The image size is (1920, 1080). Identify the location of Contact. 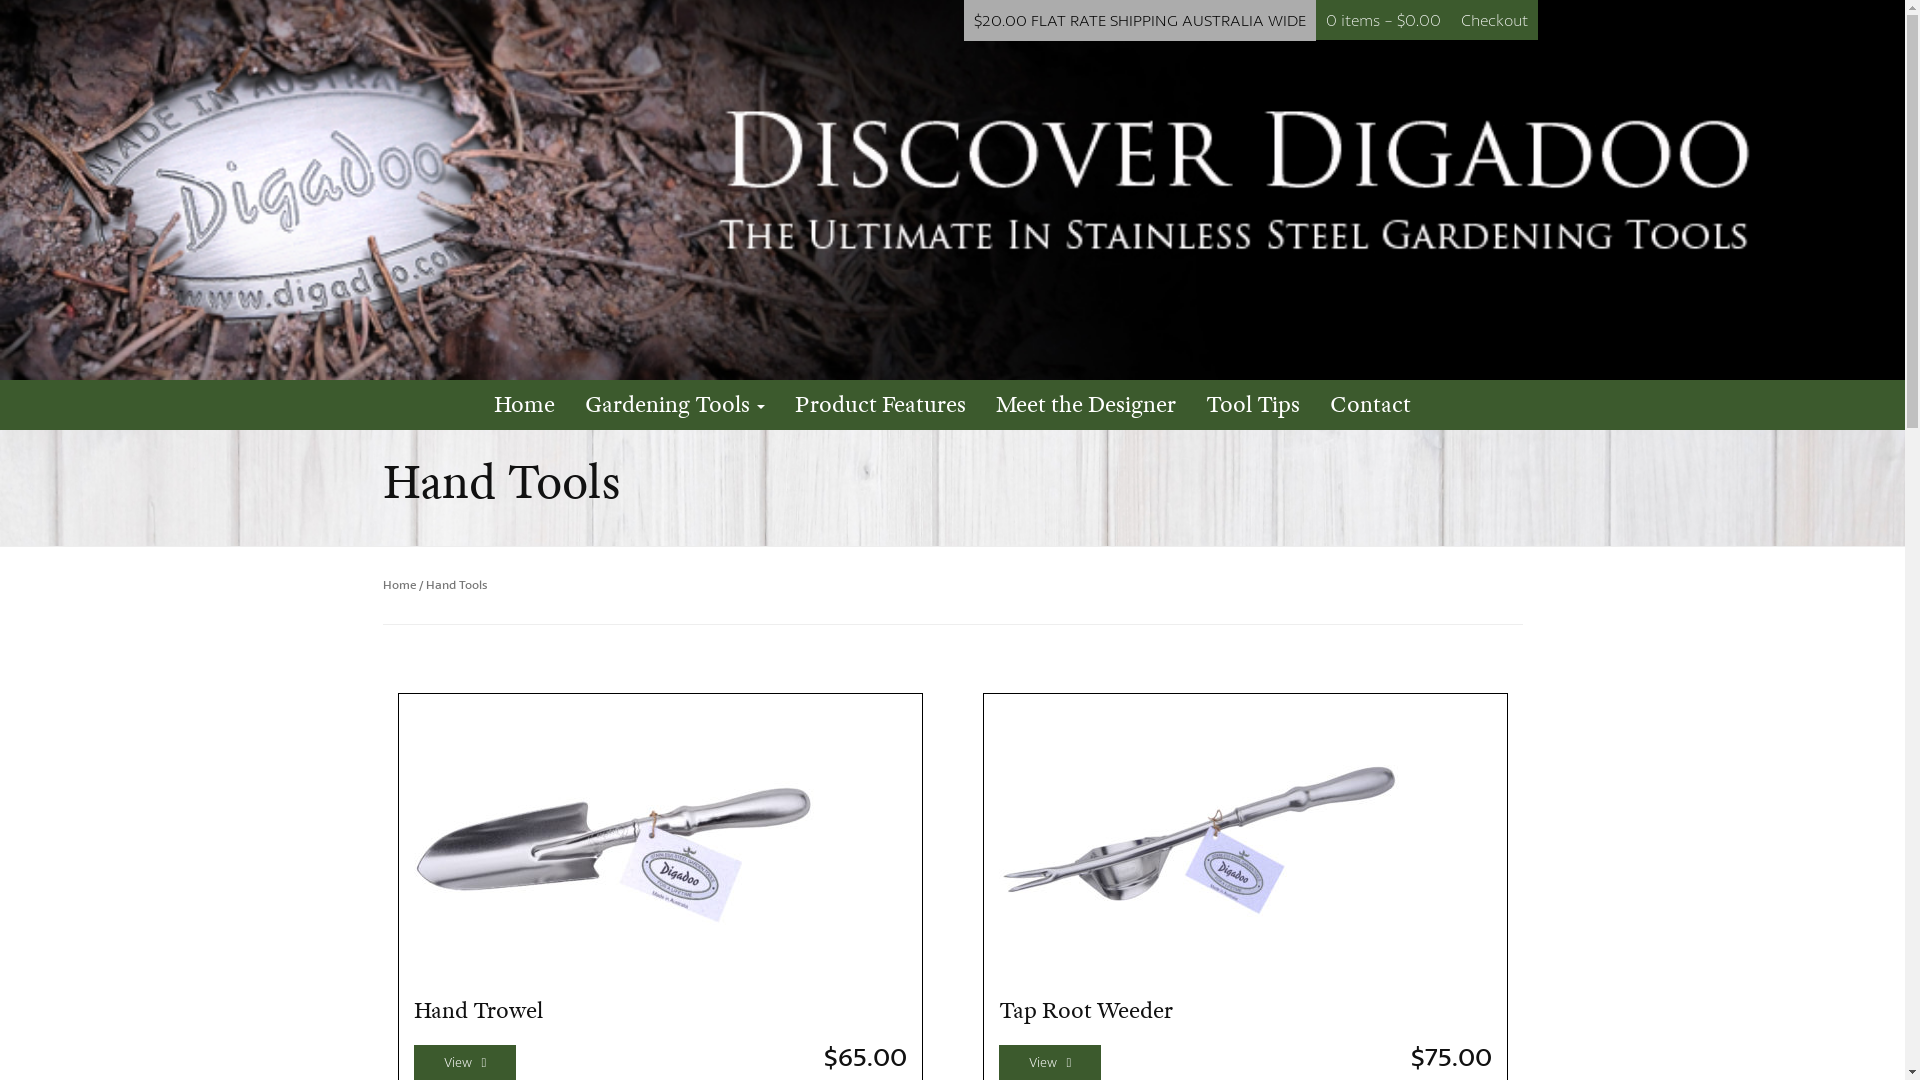
(1370, 405).